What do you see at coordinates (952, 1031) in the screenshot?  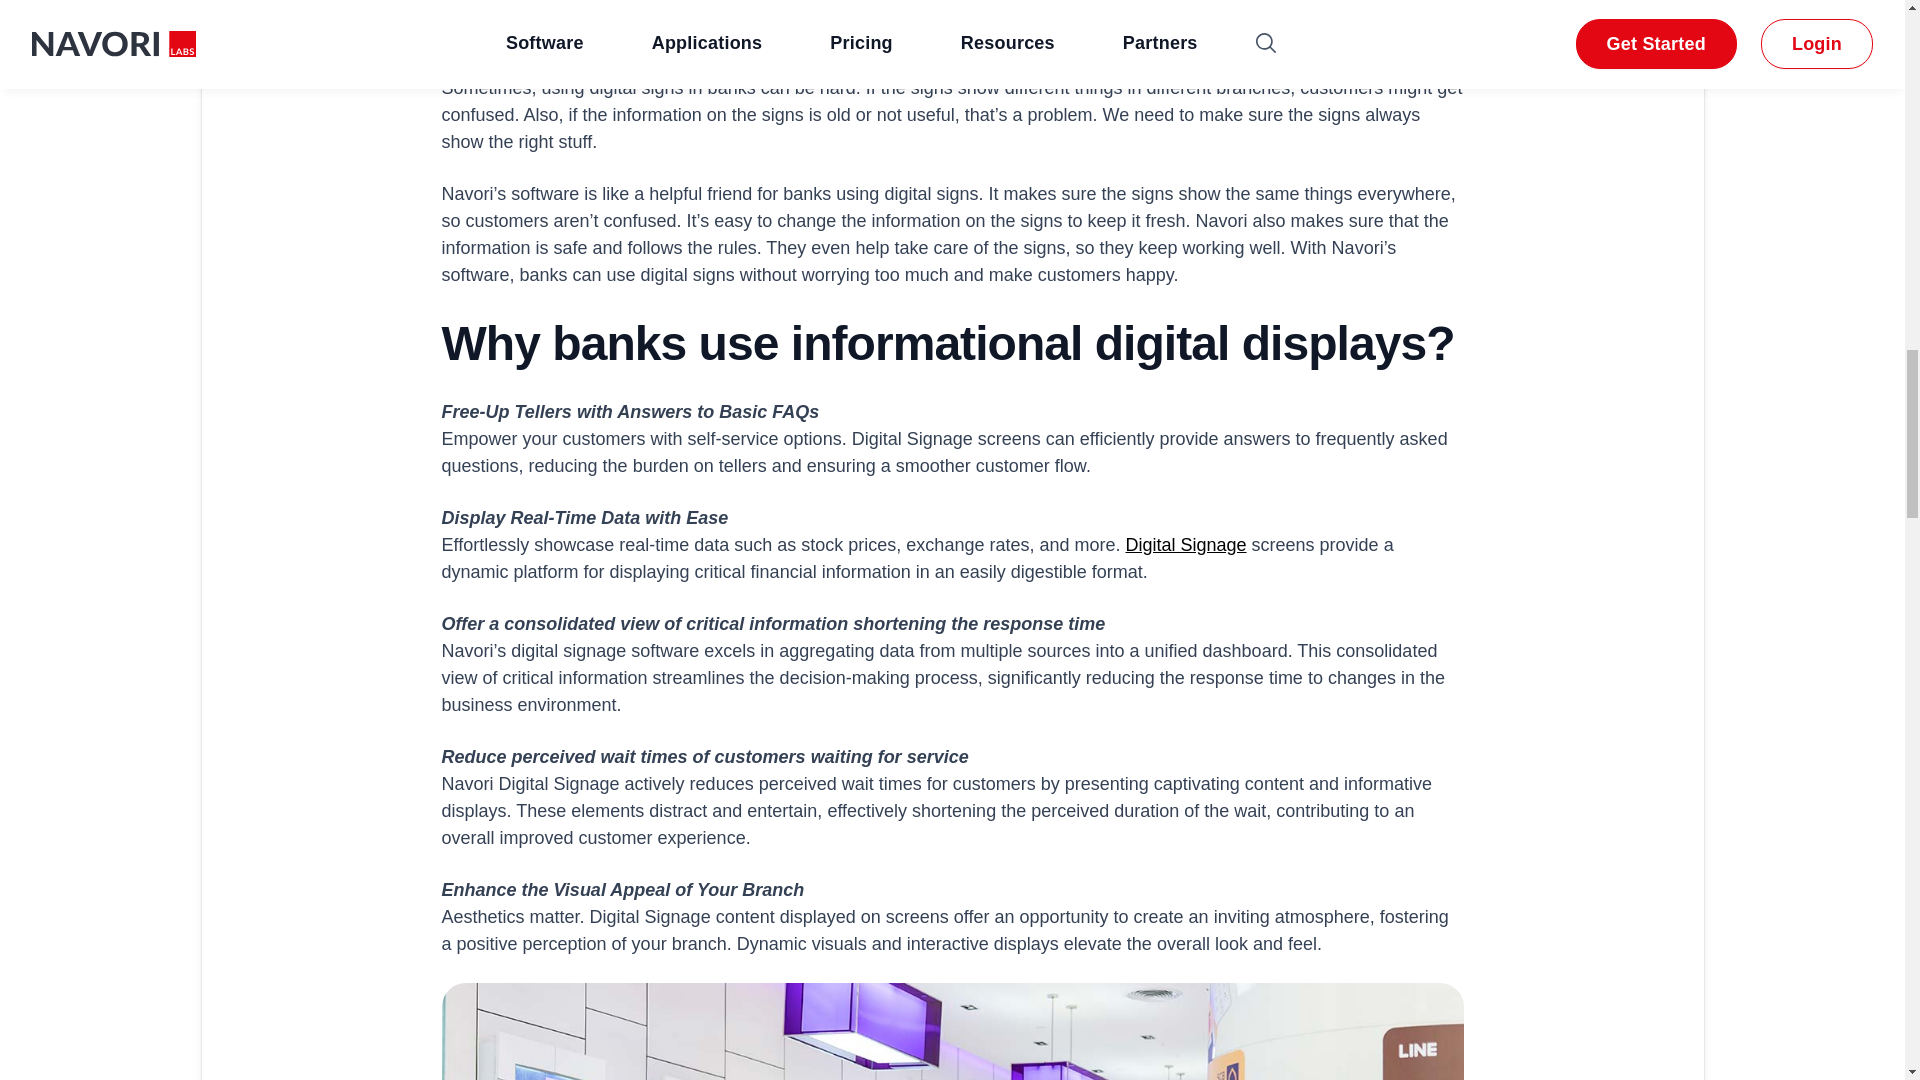 I see `Banking-Waiting-Customers` at bounding box center [952, 1031].